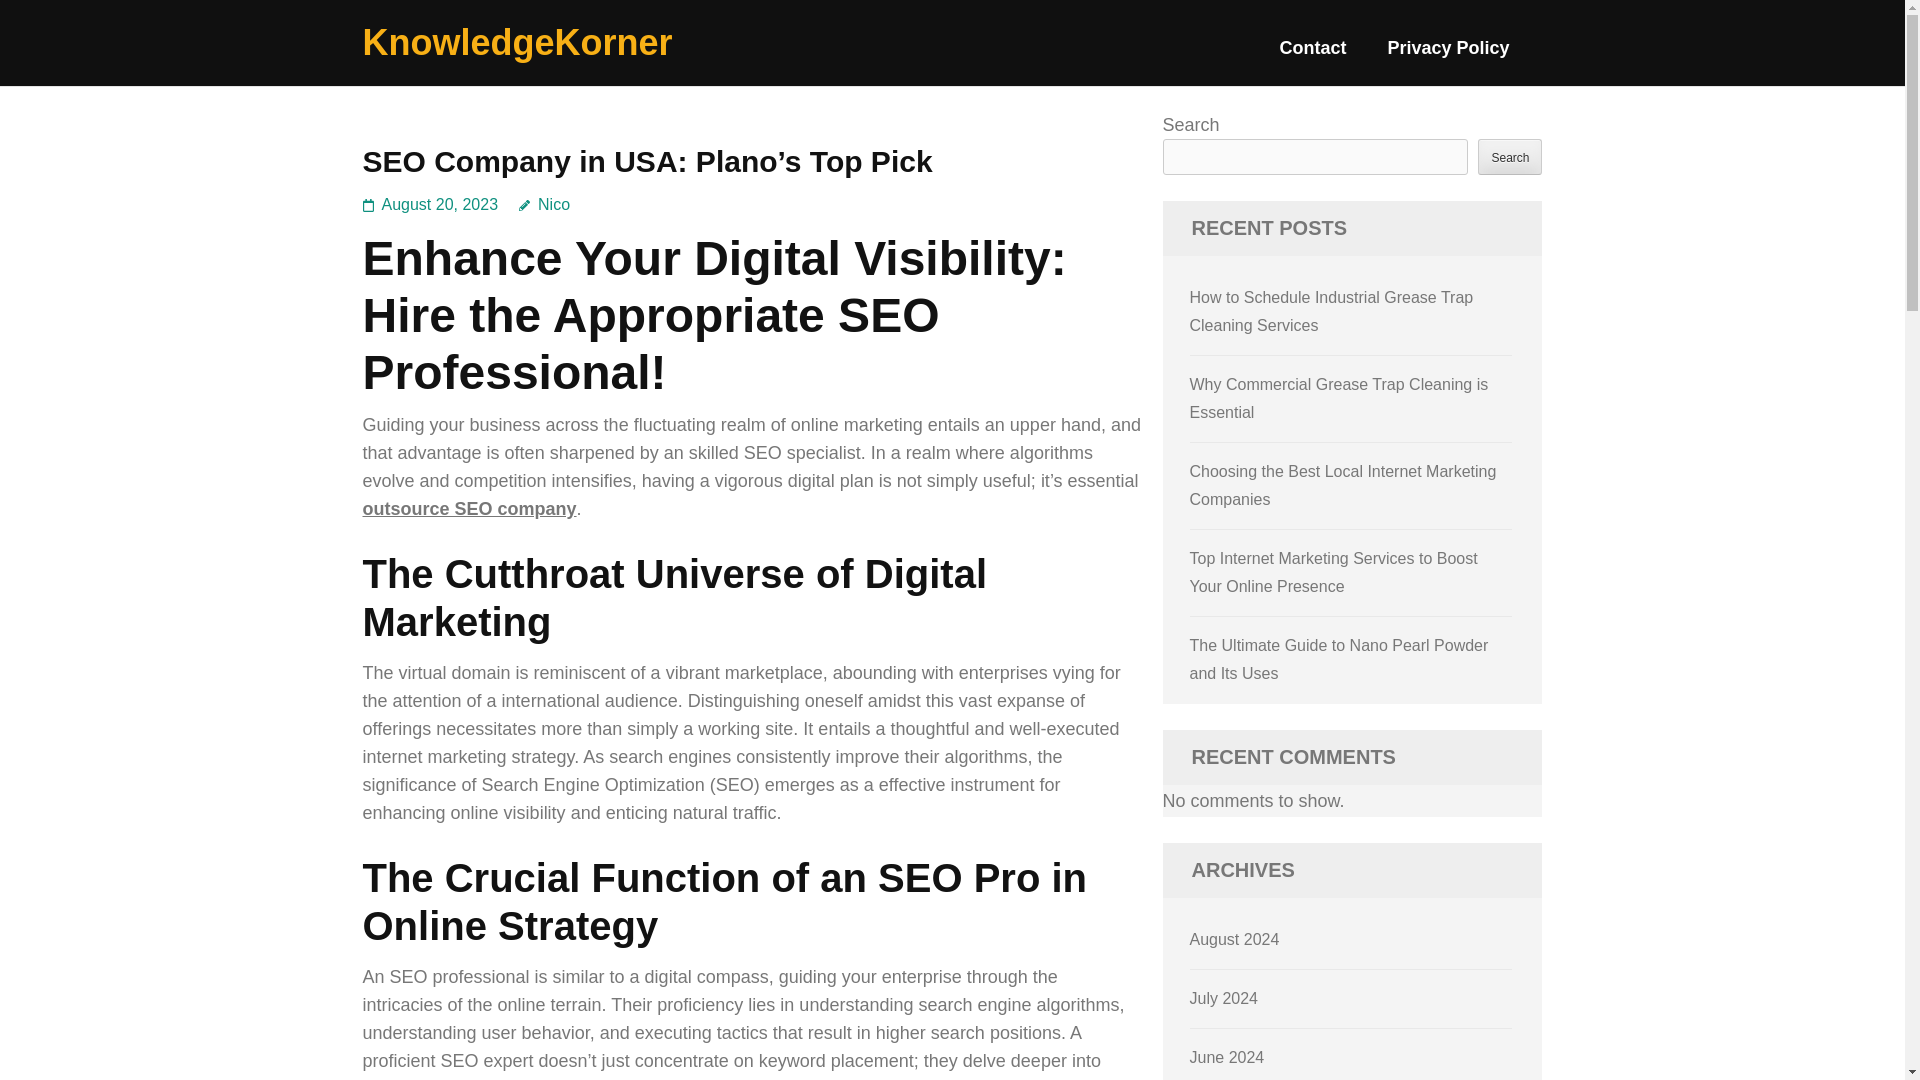 The image size is (1920, 1080). Describe the element at coordinates (1510, 156) in the screenshot. I see `Search` at that location.